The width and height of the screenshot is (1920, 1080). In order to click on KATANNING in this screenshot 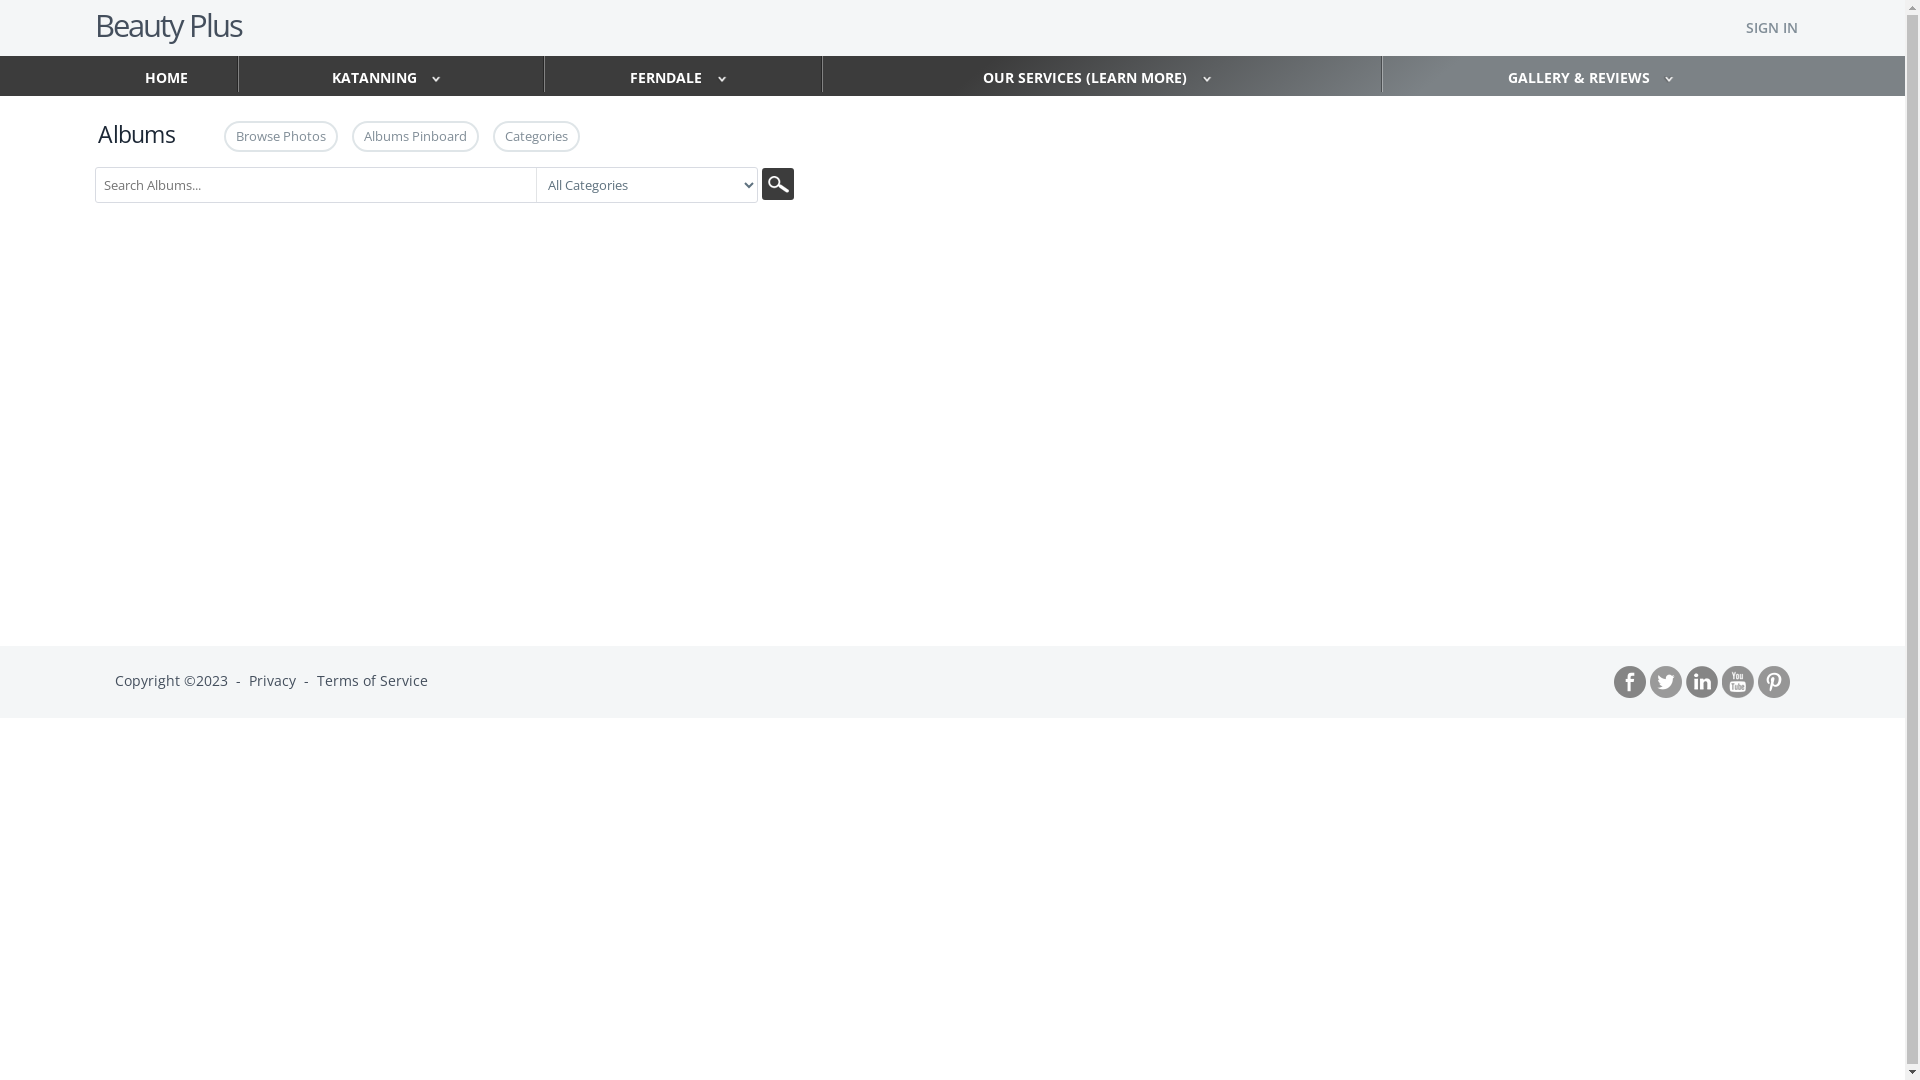, I will do `click(391, 74)`.